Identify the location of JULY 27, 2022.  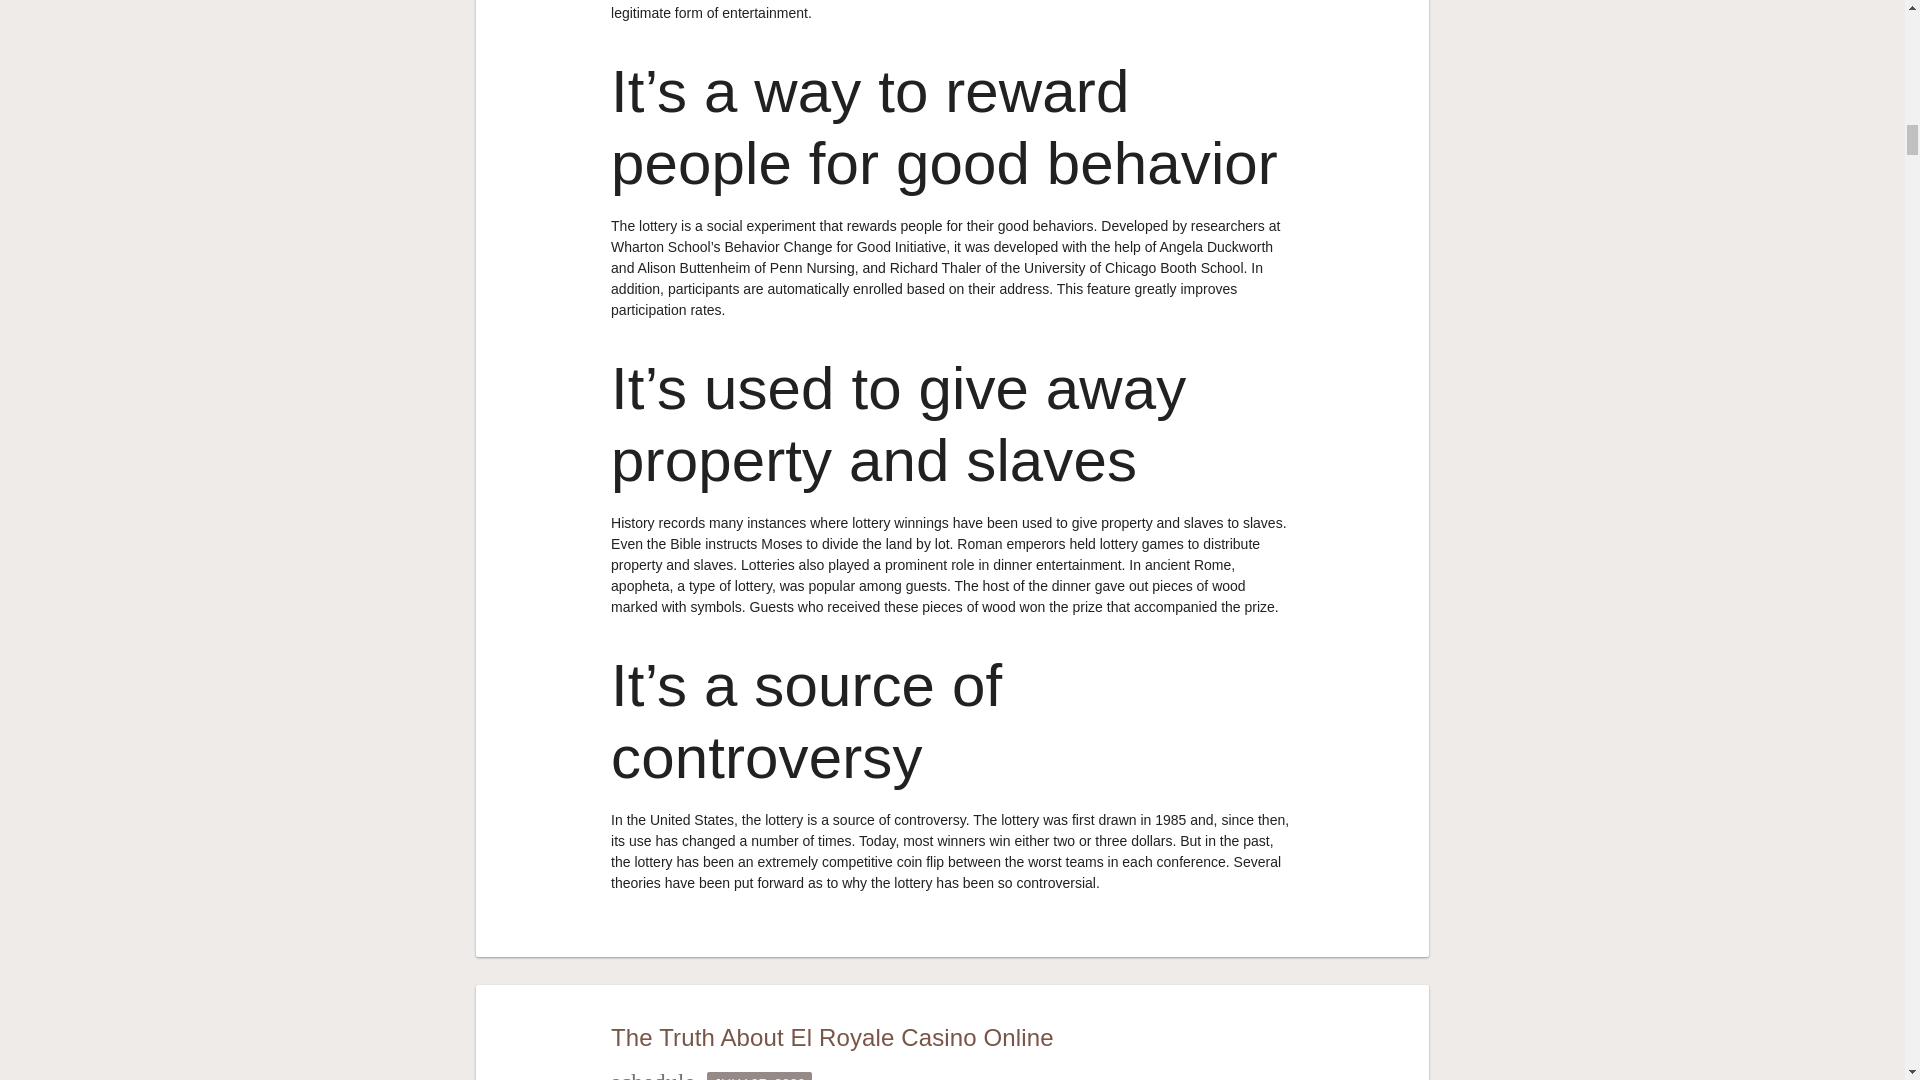
(759, 1076).